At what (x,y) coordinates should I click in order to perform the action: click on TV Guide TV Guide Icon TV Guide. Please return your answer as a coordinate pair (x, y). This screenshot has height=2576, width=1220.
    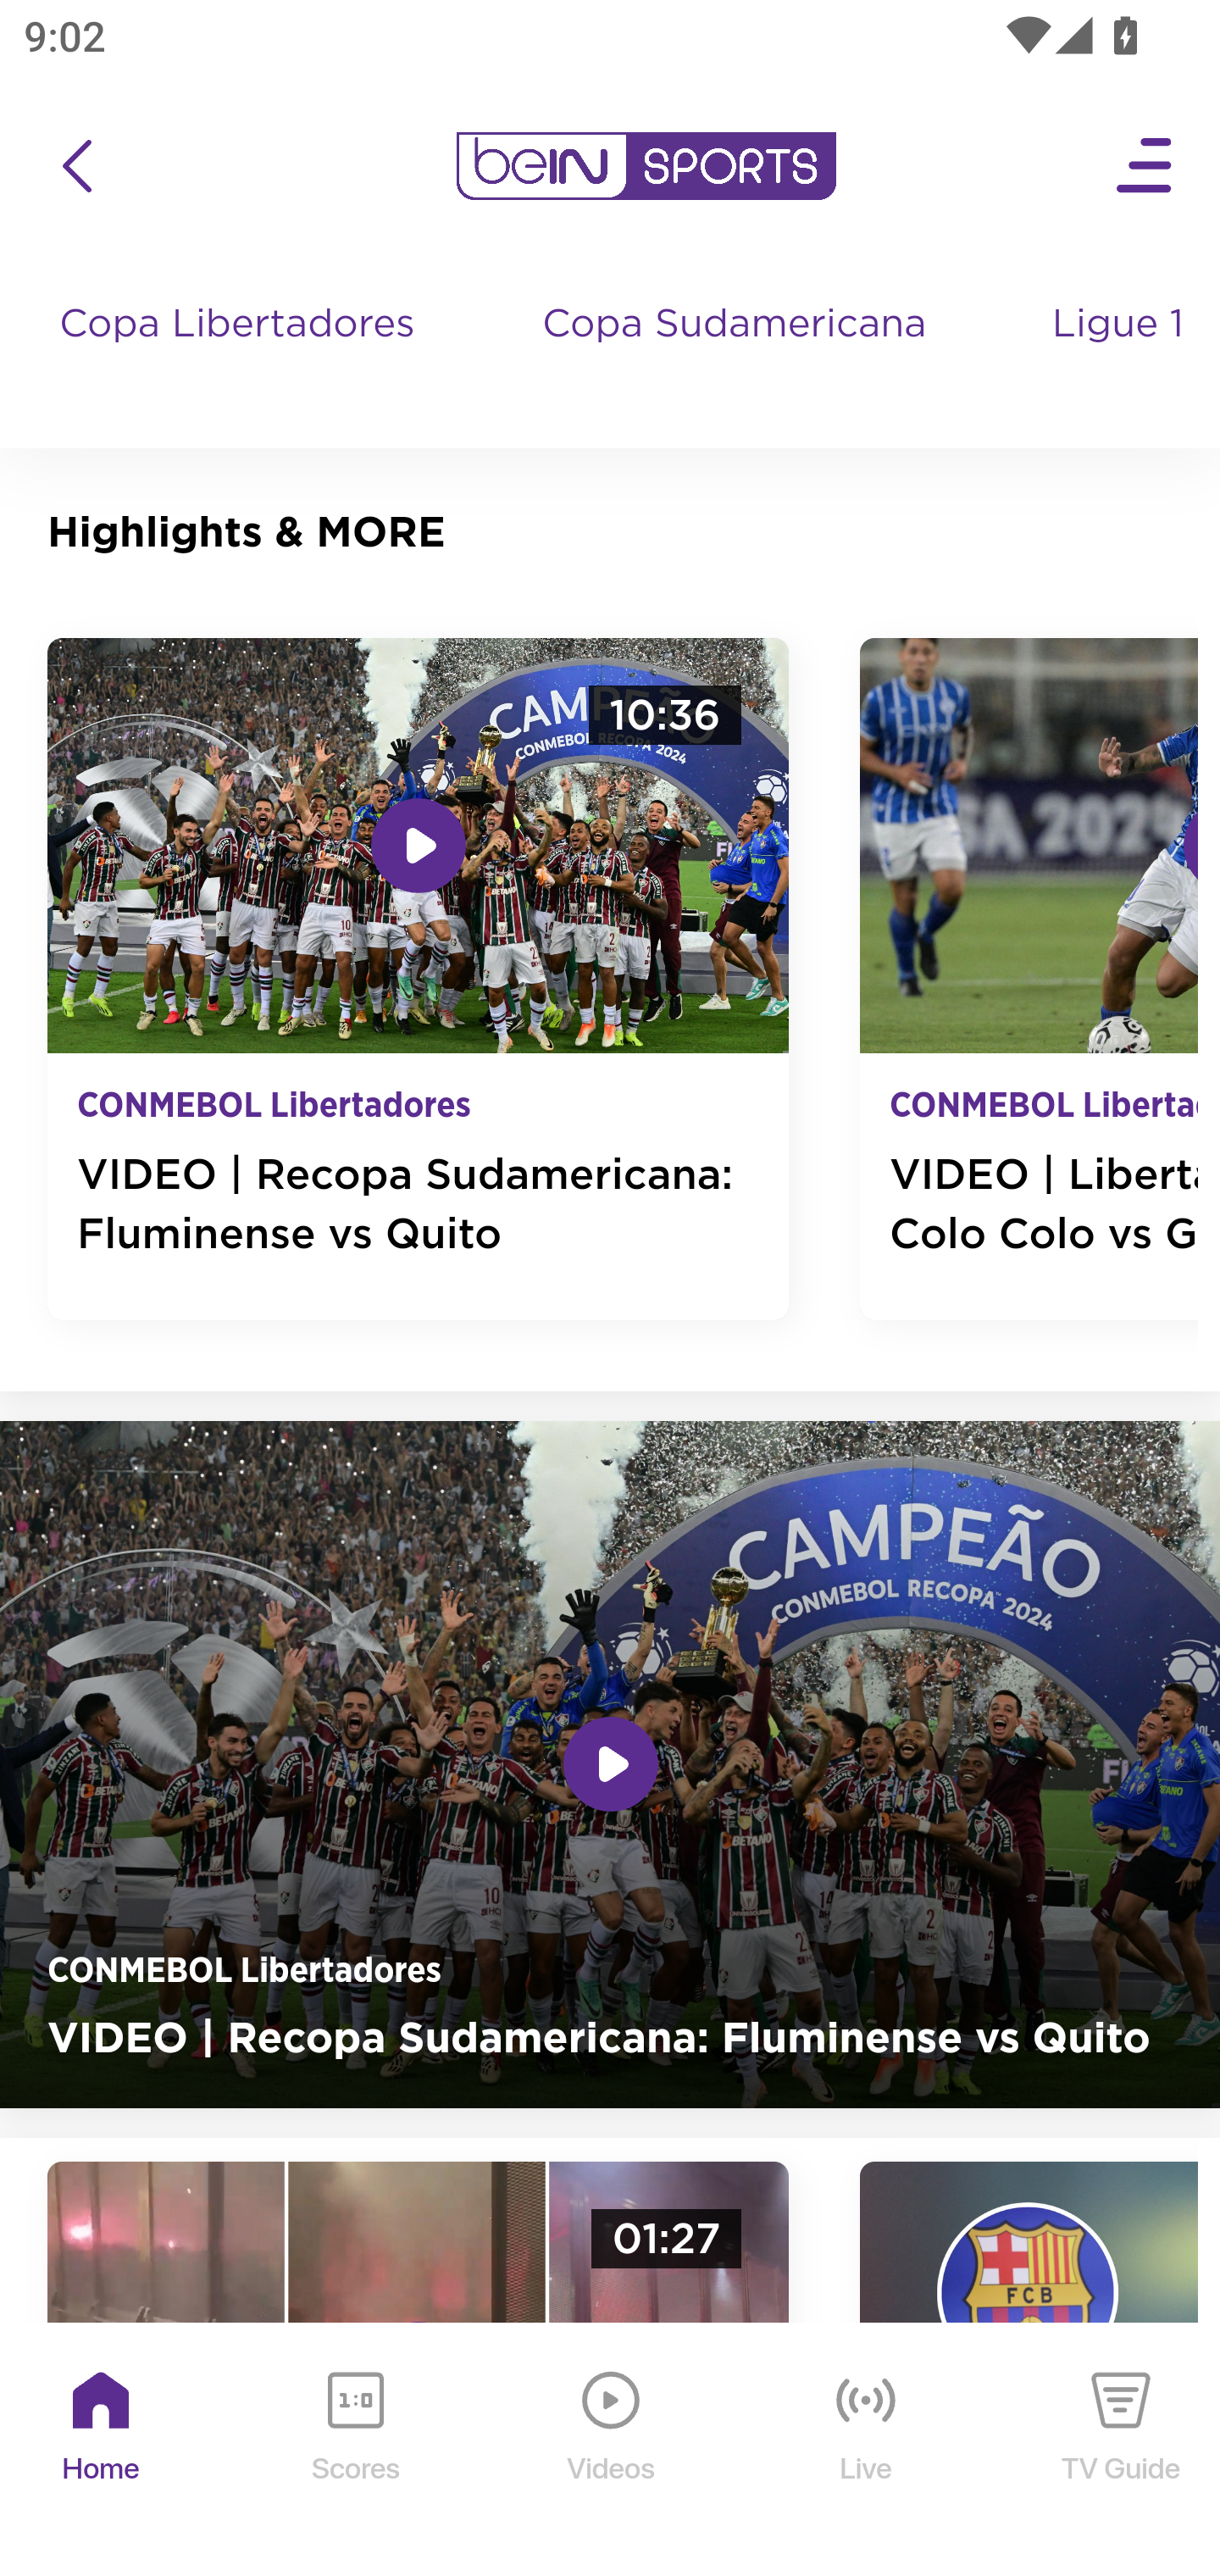
    Looking at the image, I should click on (1122, 2451).